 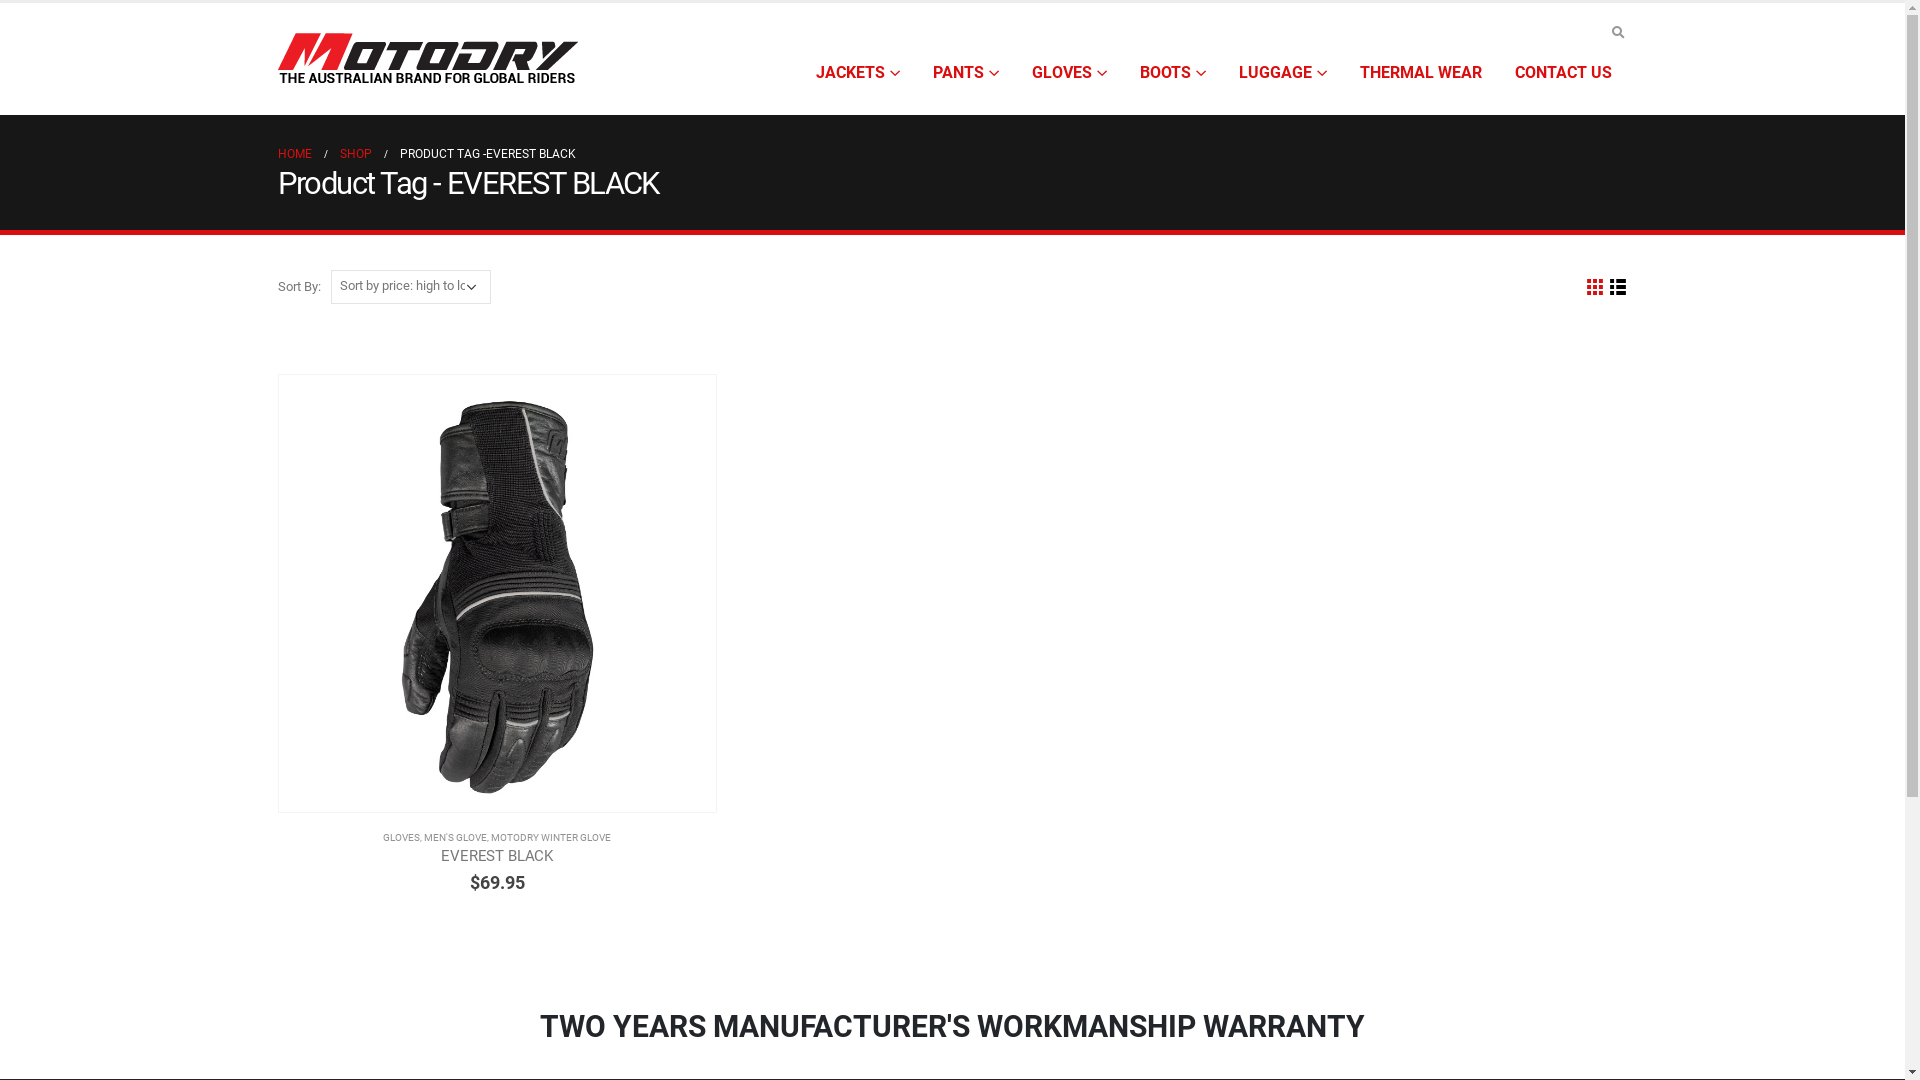 What do you see at coordinates (1594, 288) in the screenshot?
I see `Grid View` at bounding box center [1594, 288].